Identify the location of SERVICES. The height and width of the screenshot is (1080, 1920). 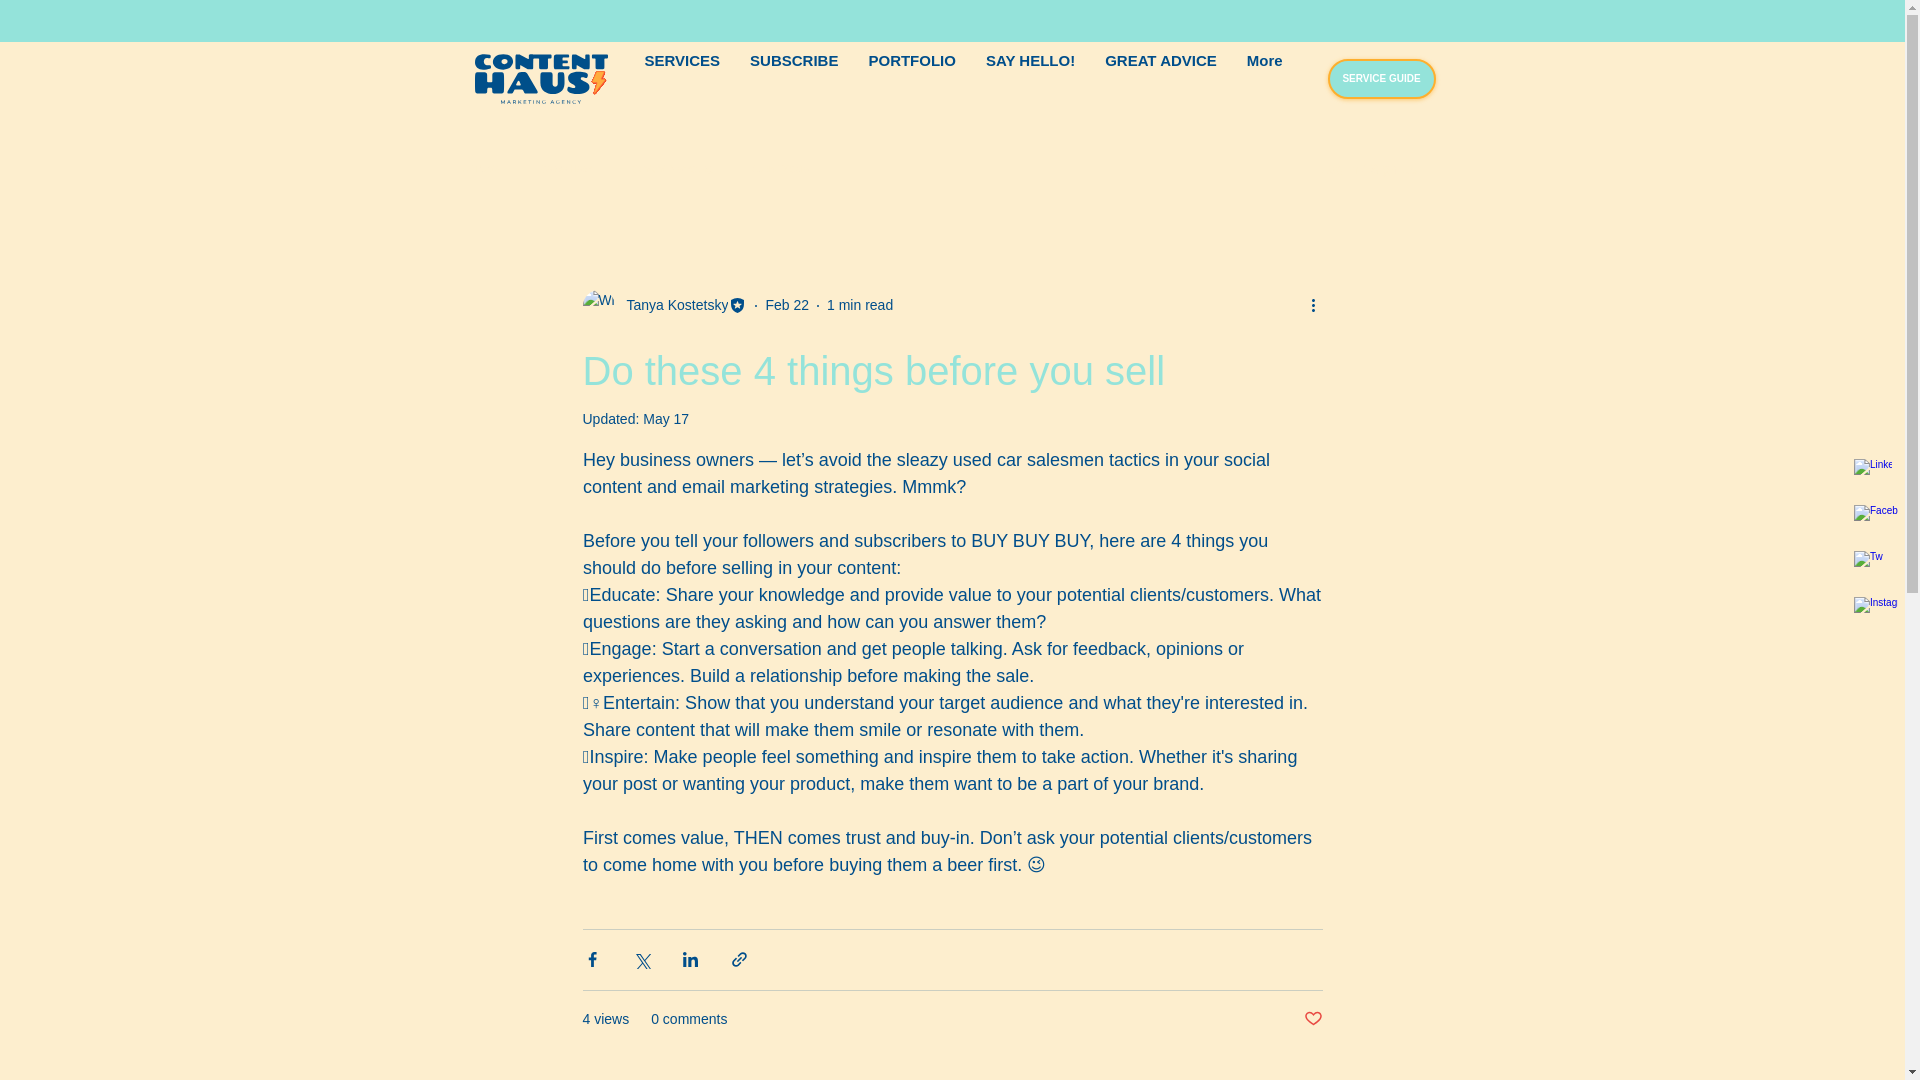
(682, 78).